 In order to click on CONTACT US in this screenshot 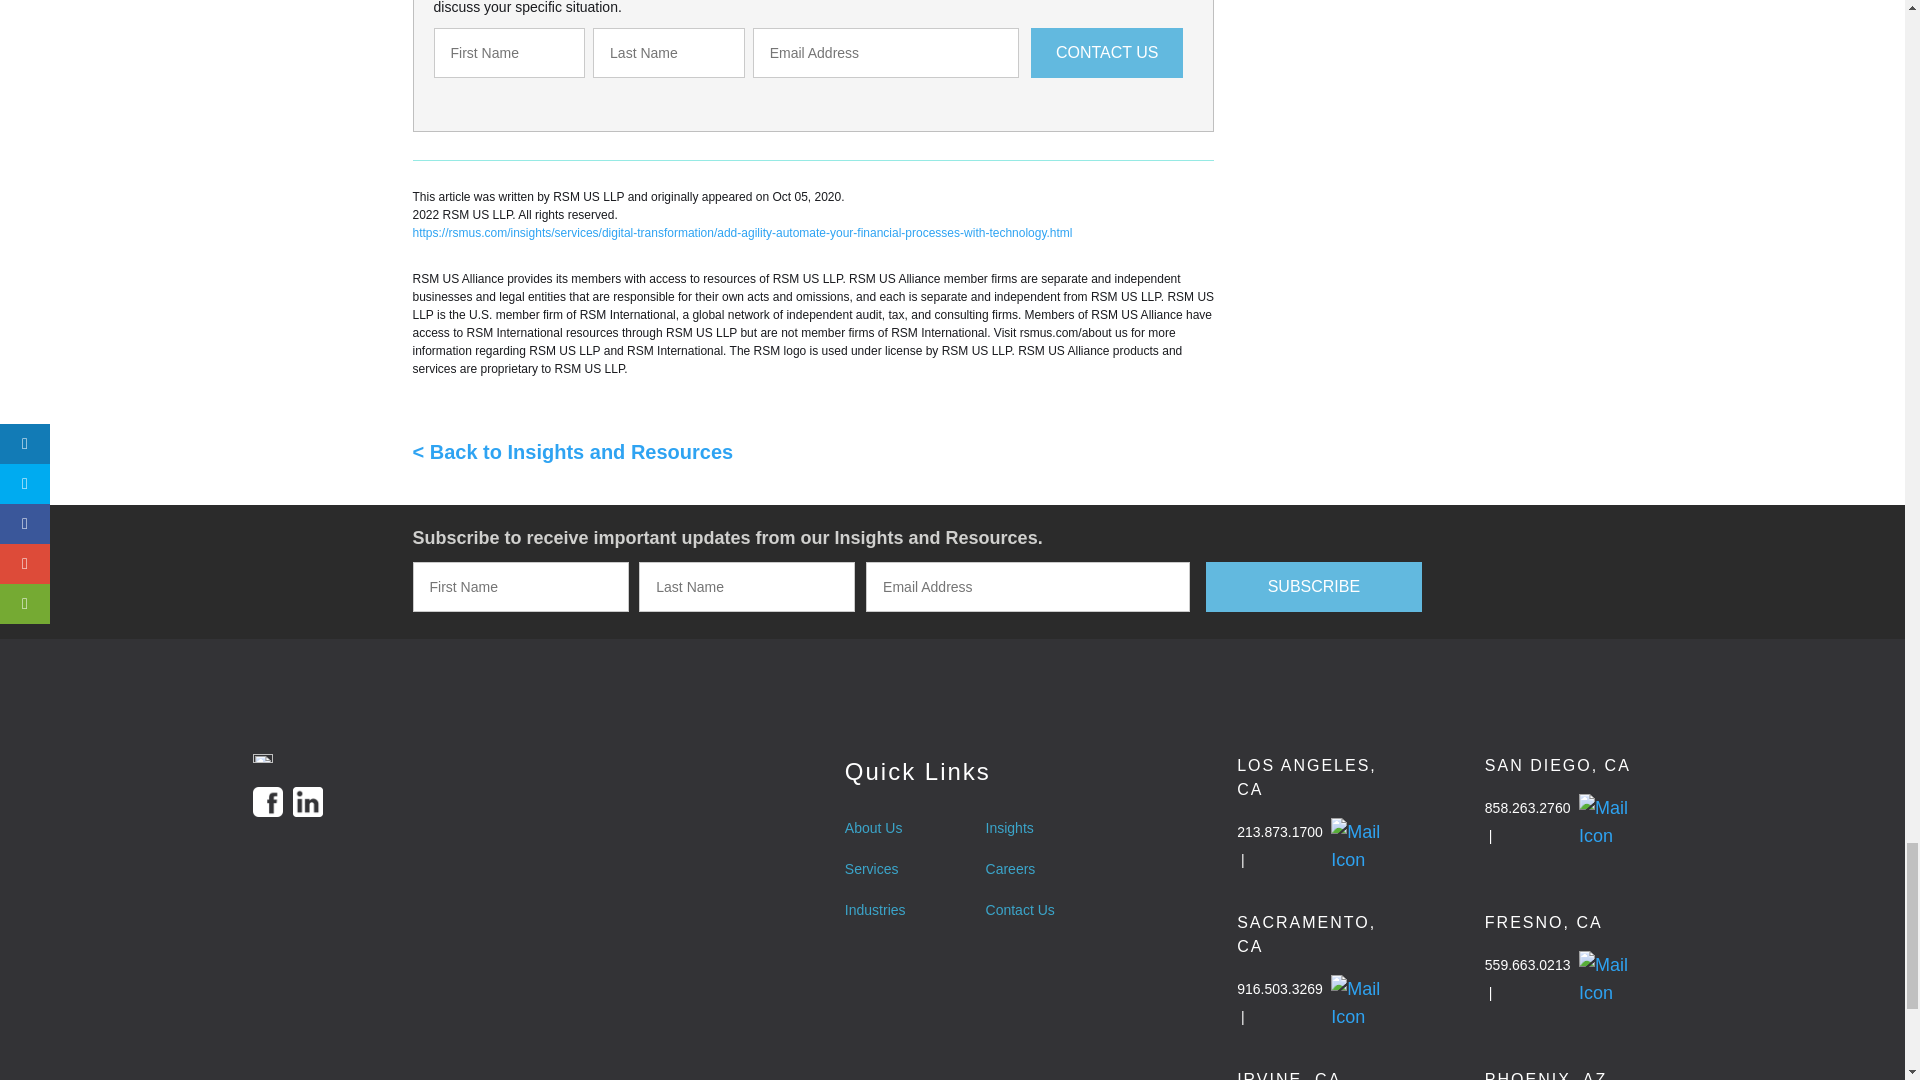, I will do `click(1106, 52)`.